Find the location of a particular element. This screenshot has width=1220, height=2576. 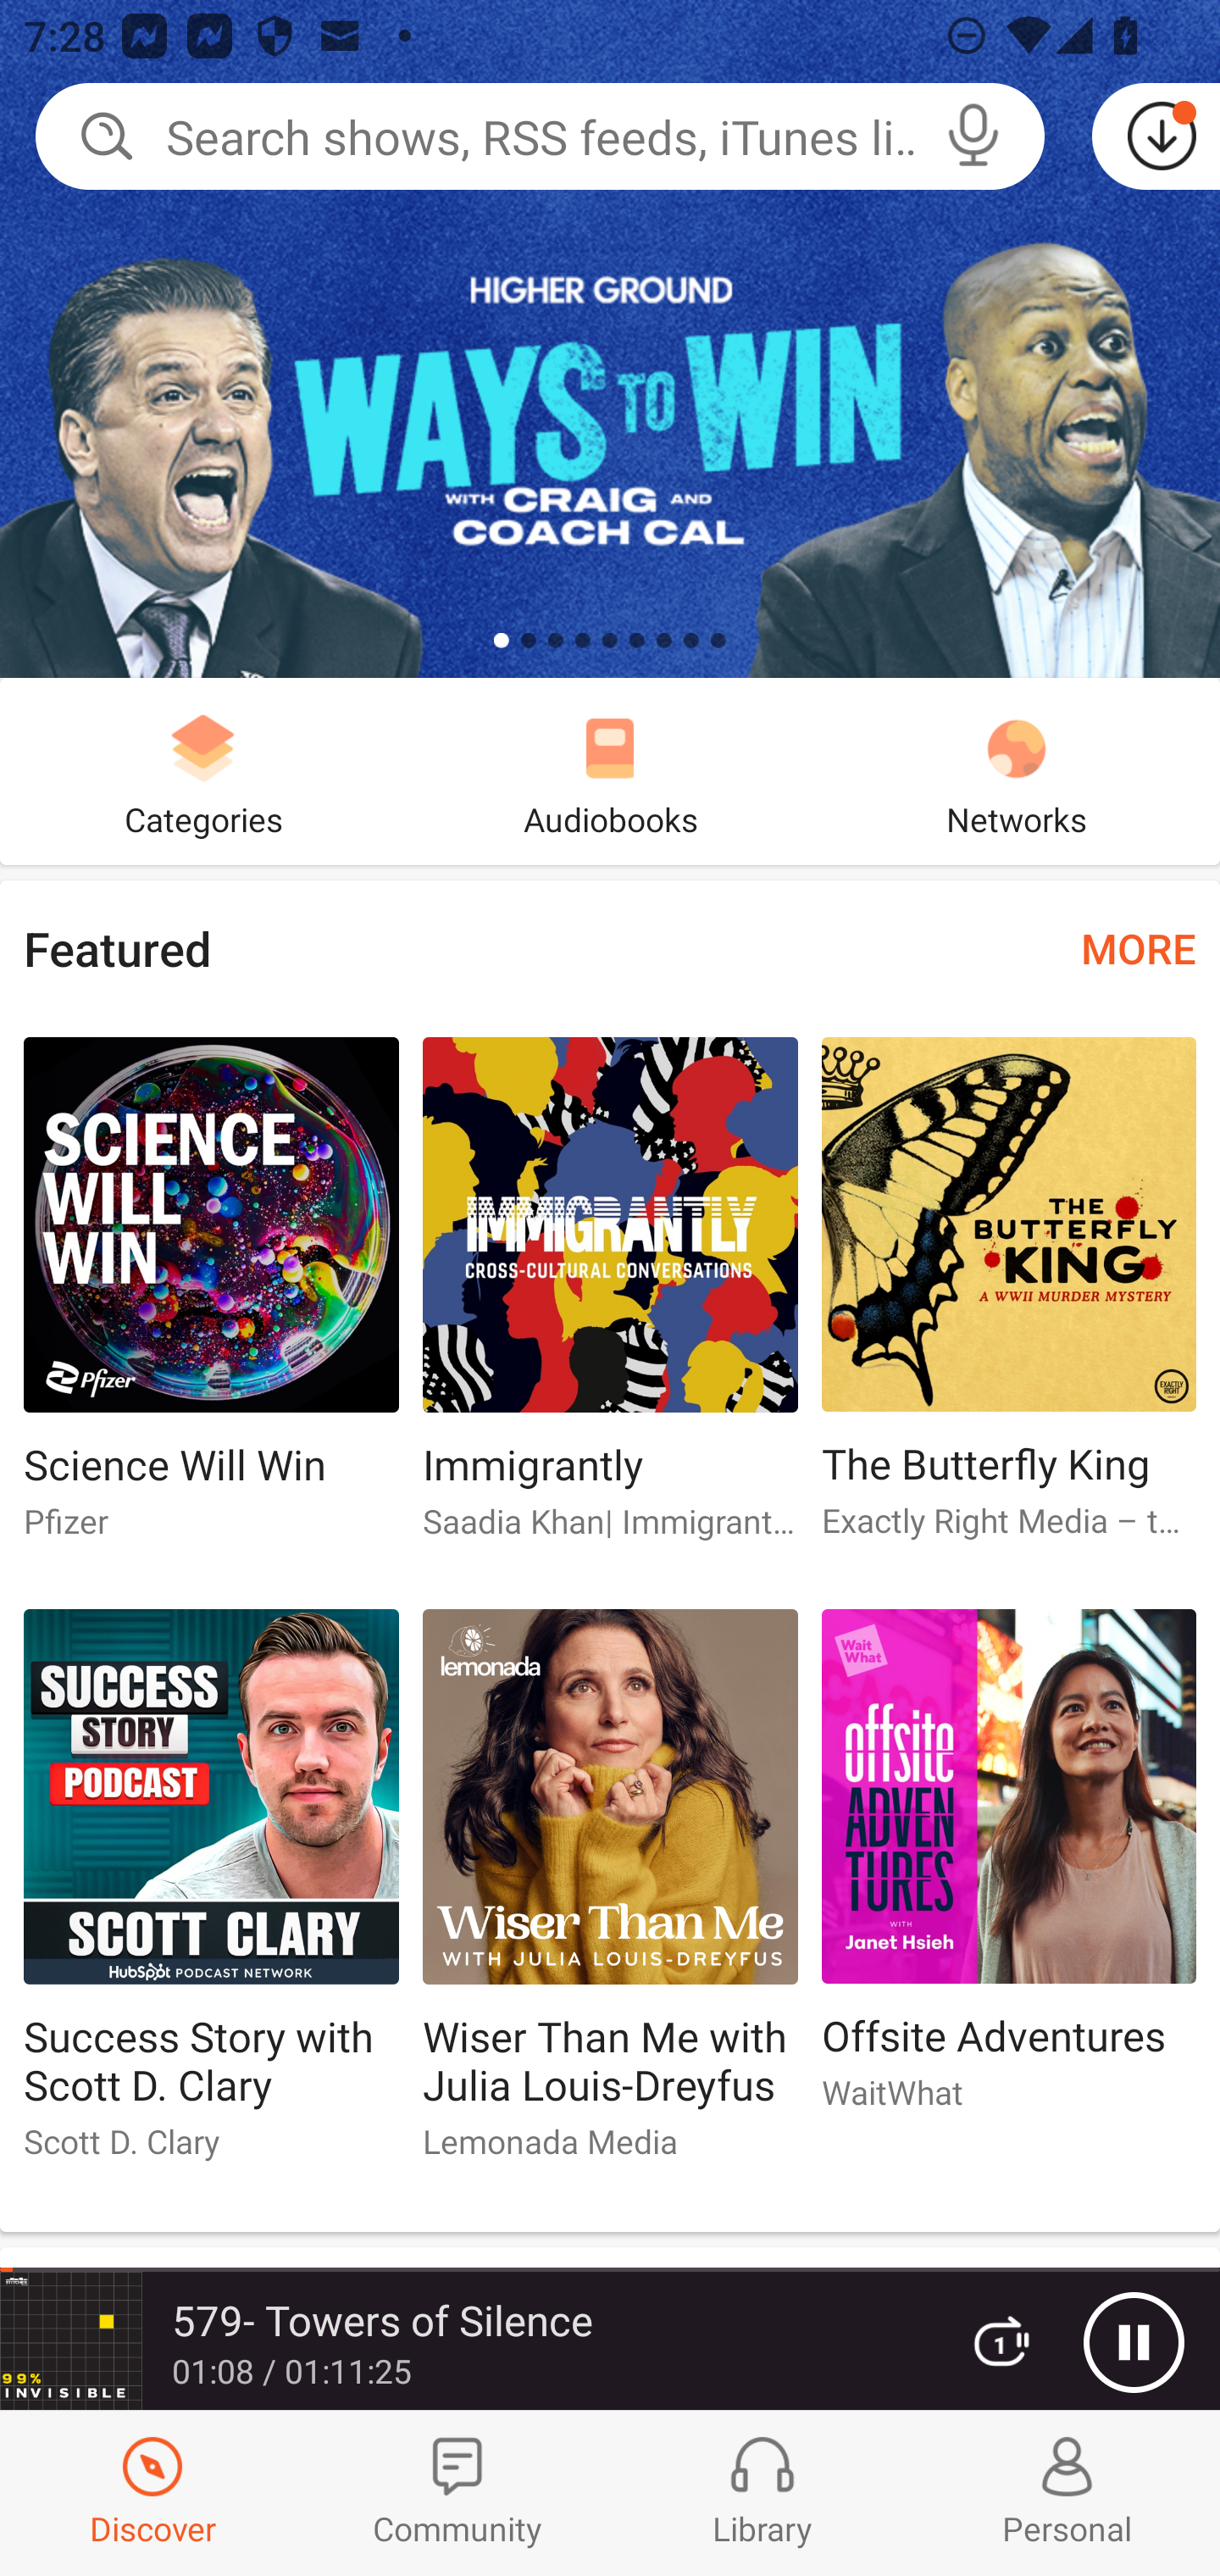

Library is located at coordinates (762, 2493).